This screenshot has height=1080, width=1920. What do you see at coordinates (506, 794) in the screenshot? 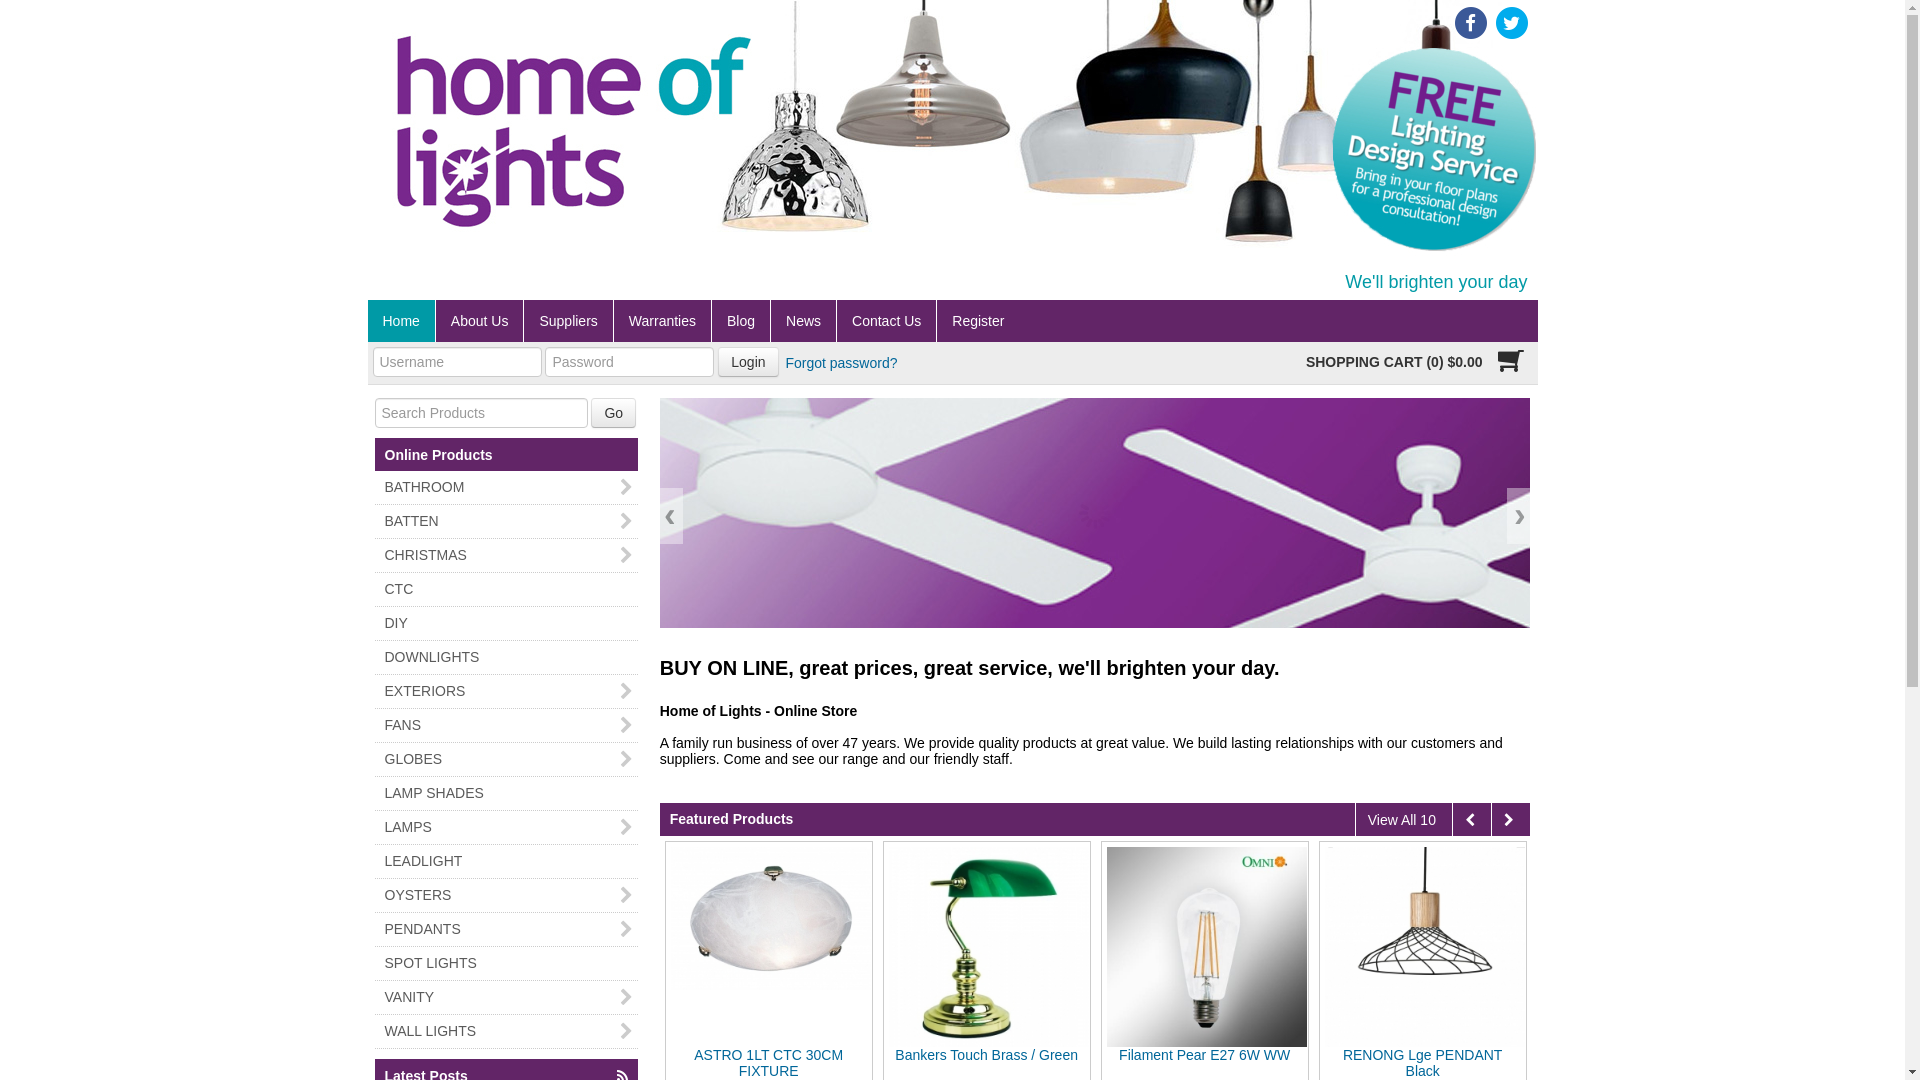
I see `LAMP SHADES` at bounding box center [506, 794].